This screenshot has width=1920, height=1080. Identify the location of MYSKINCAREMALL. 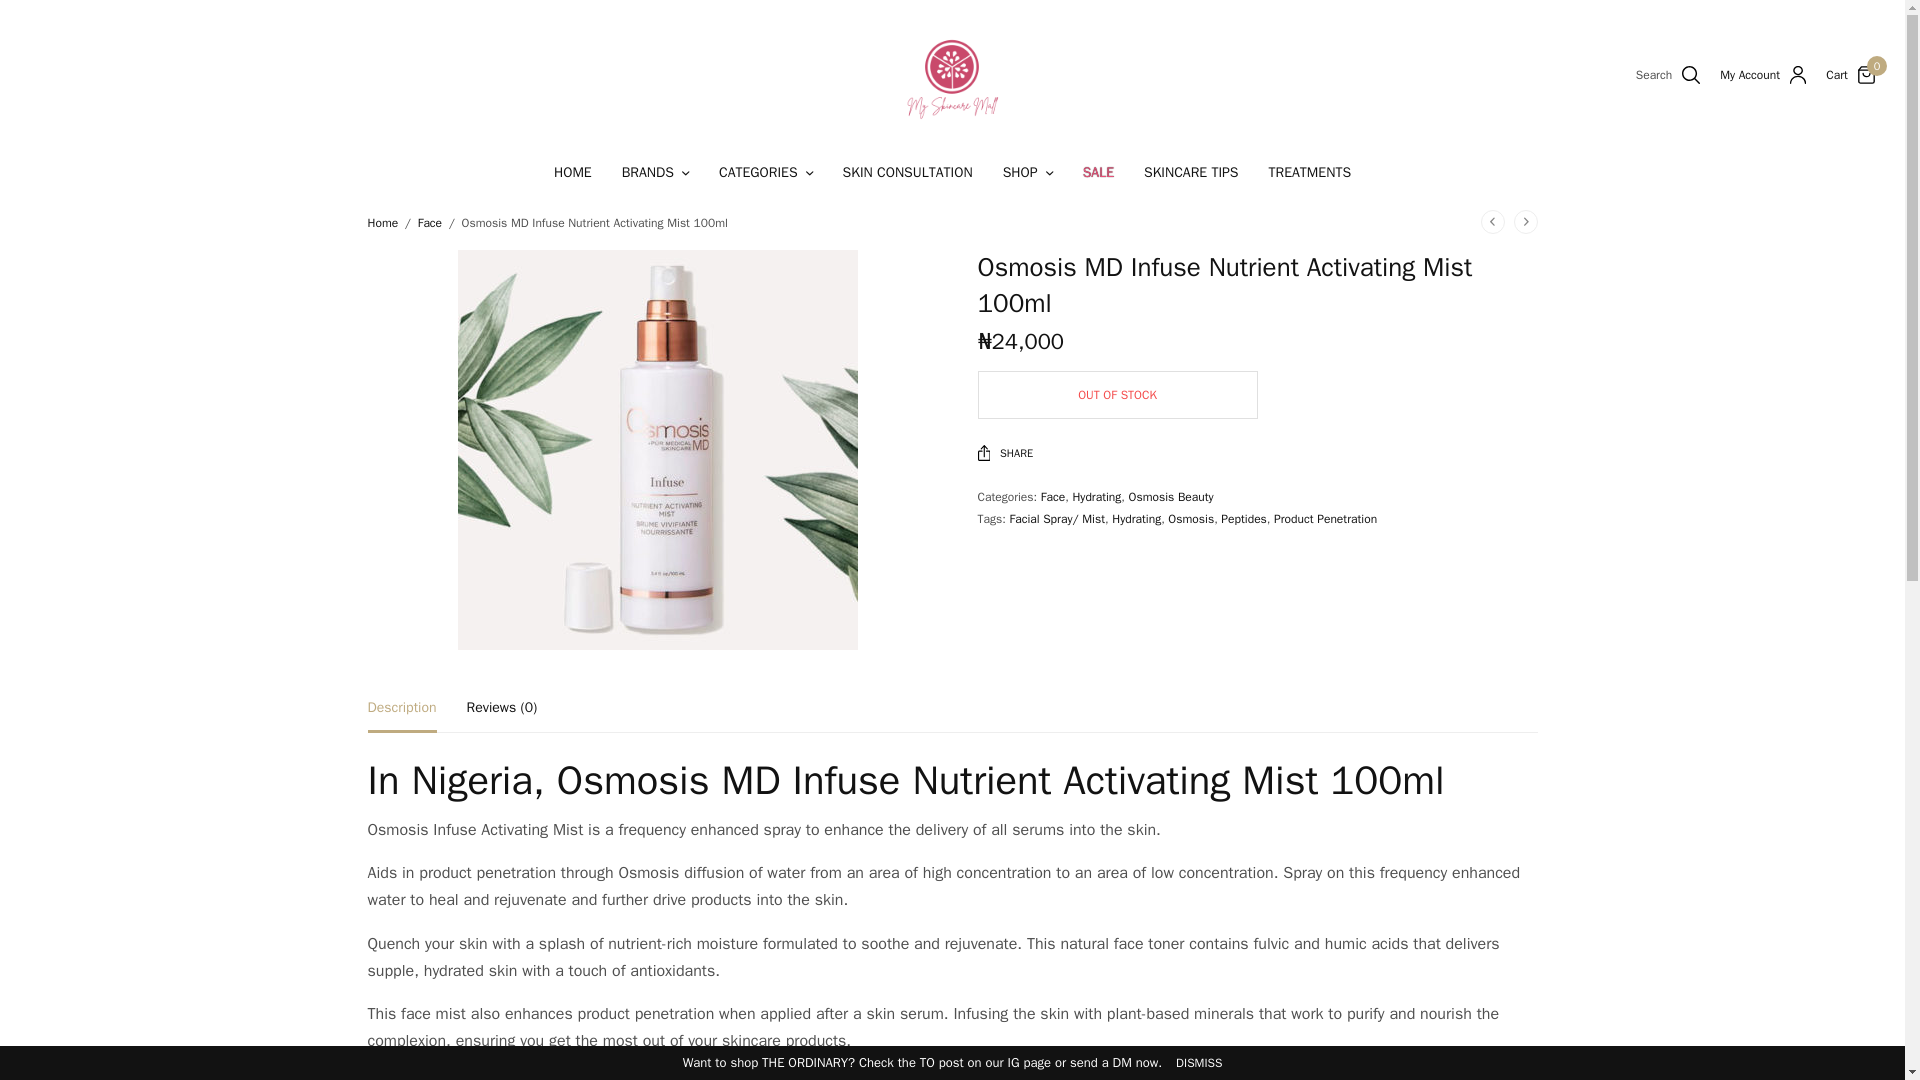
(952, 74).